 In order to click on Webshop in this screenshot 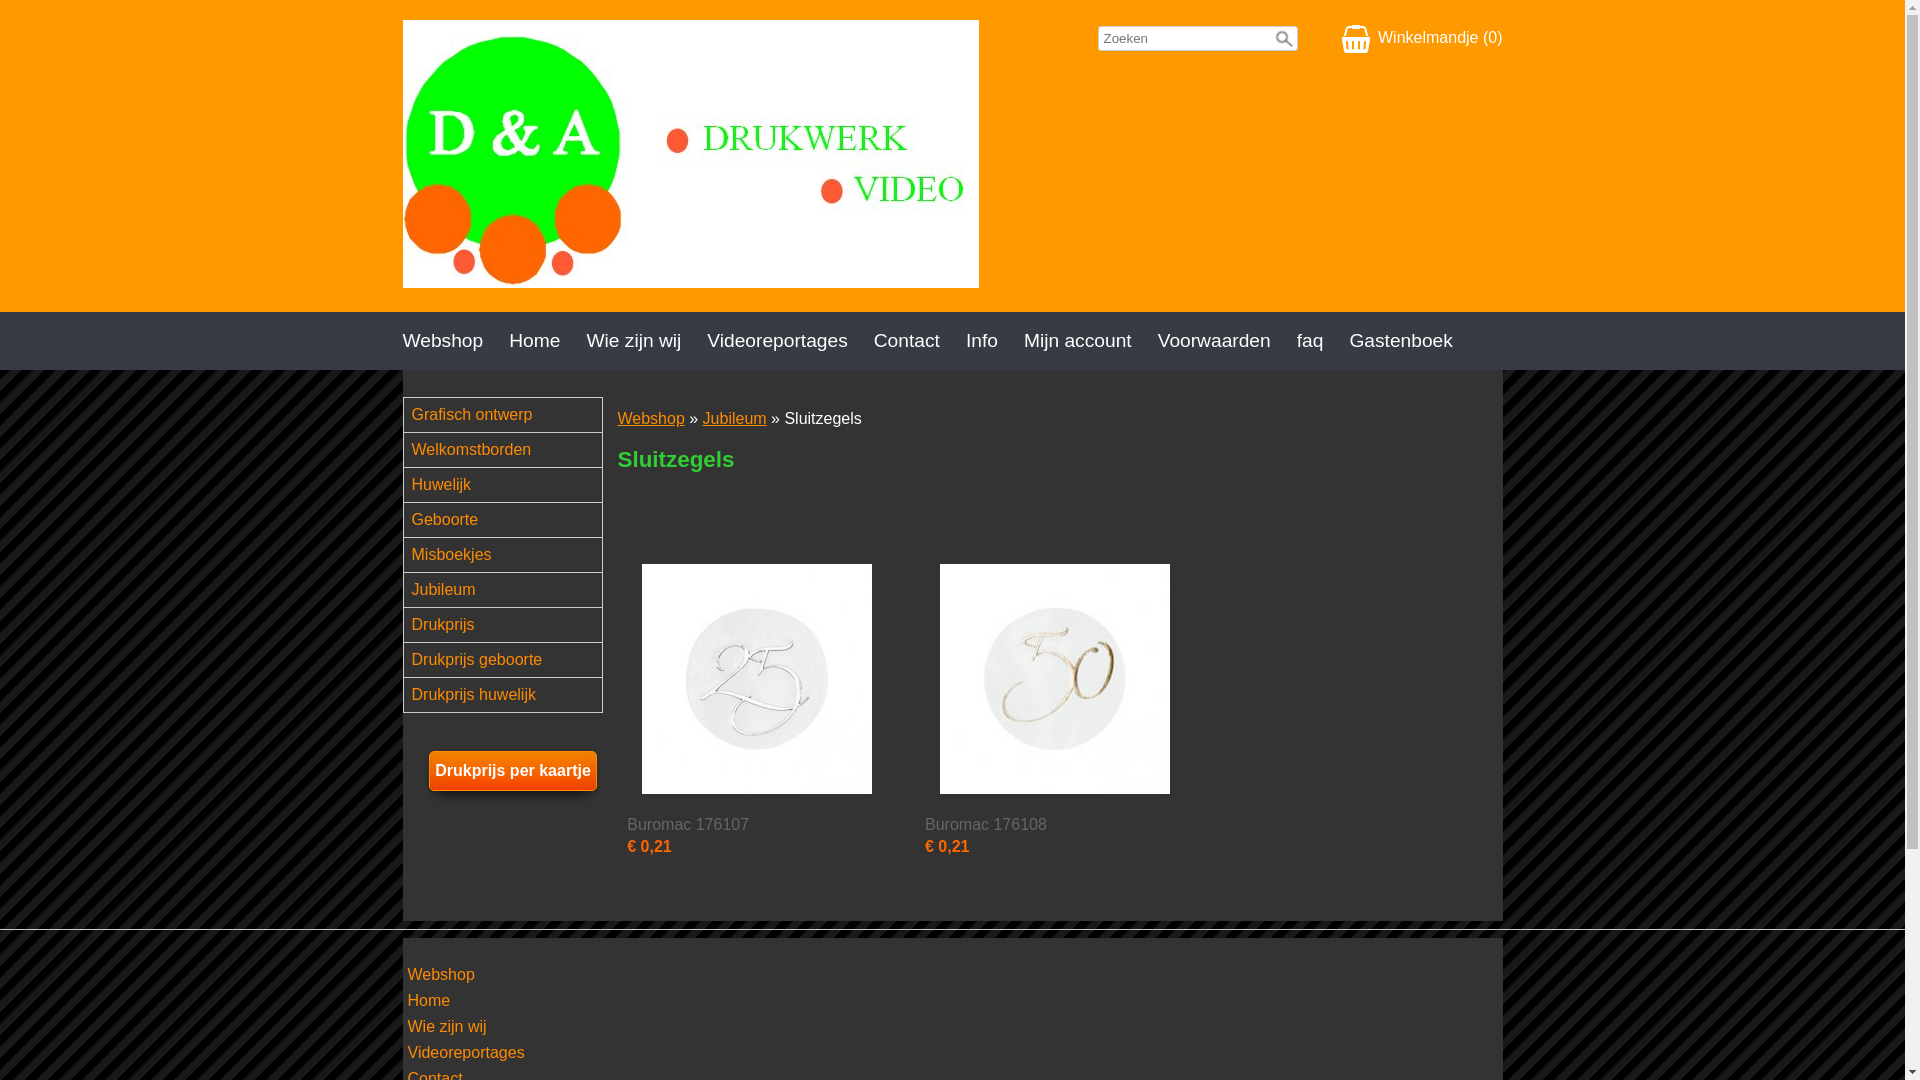, I will do `click(455, 341)`.